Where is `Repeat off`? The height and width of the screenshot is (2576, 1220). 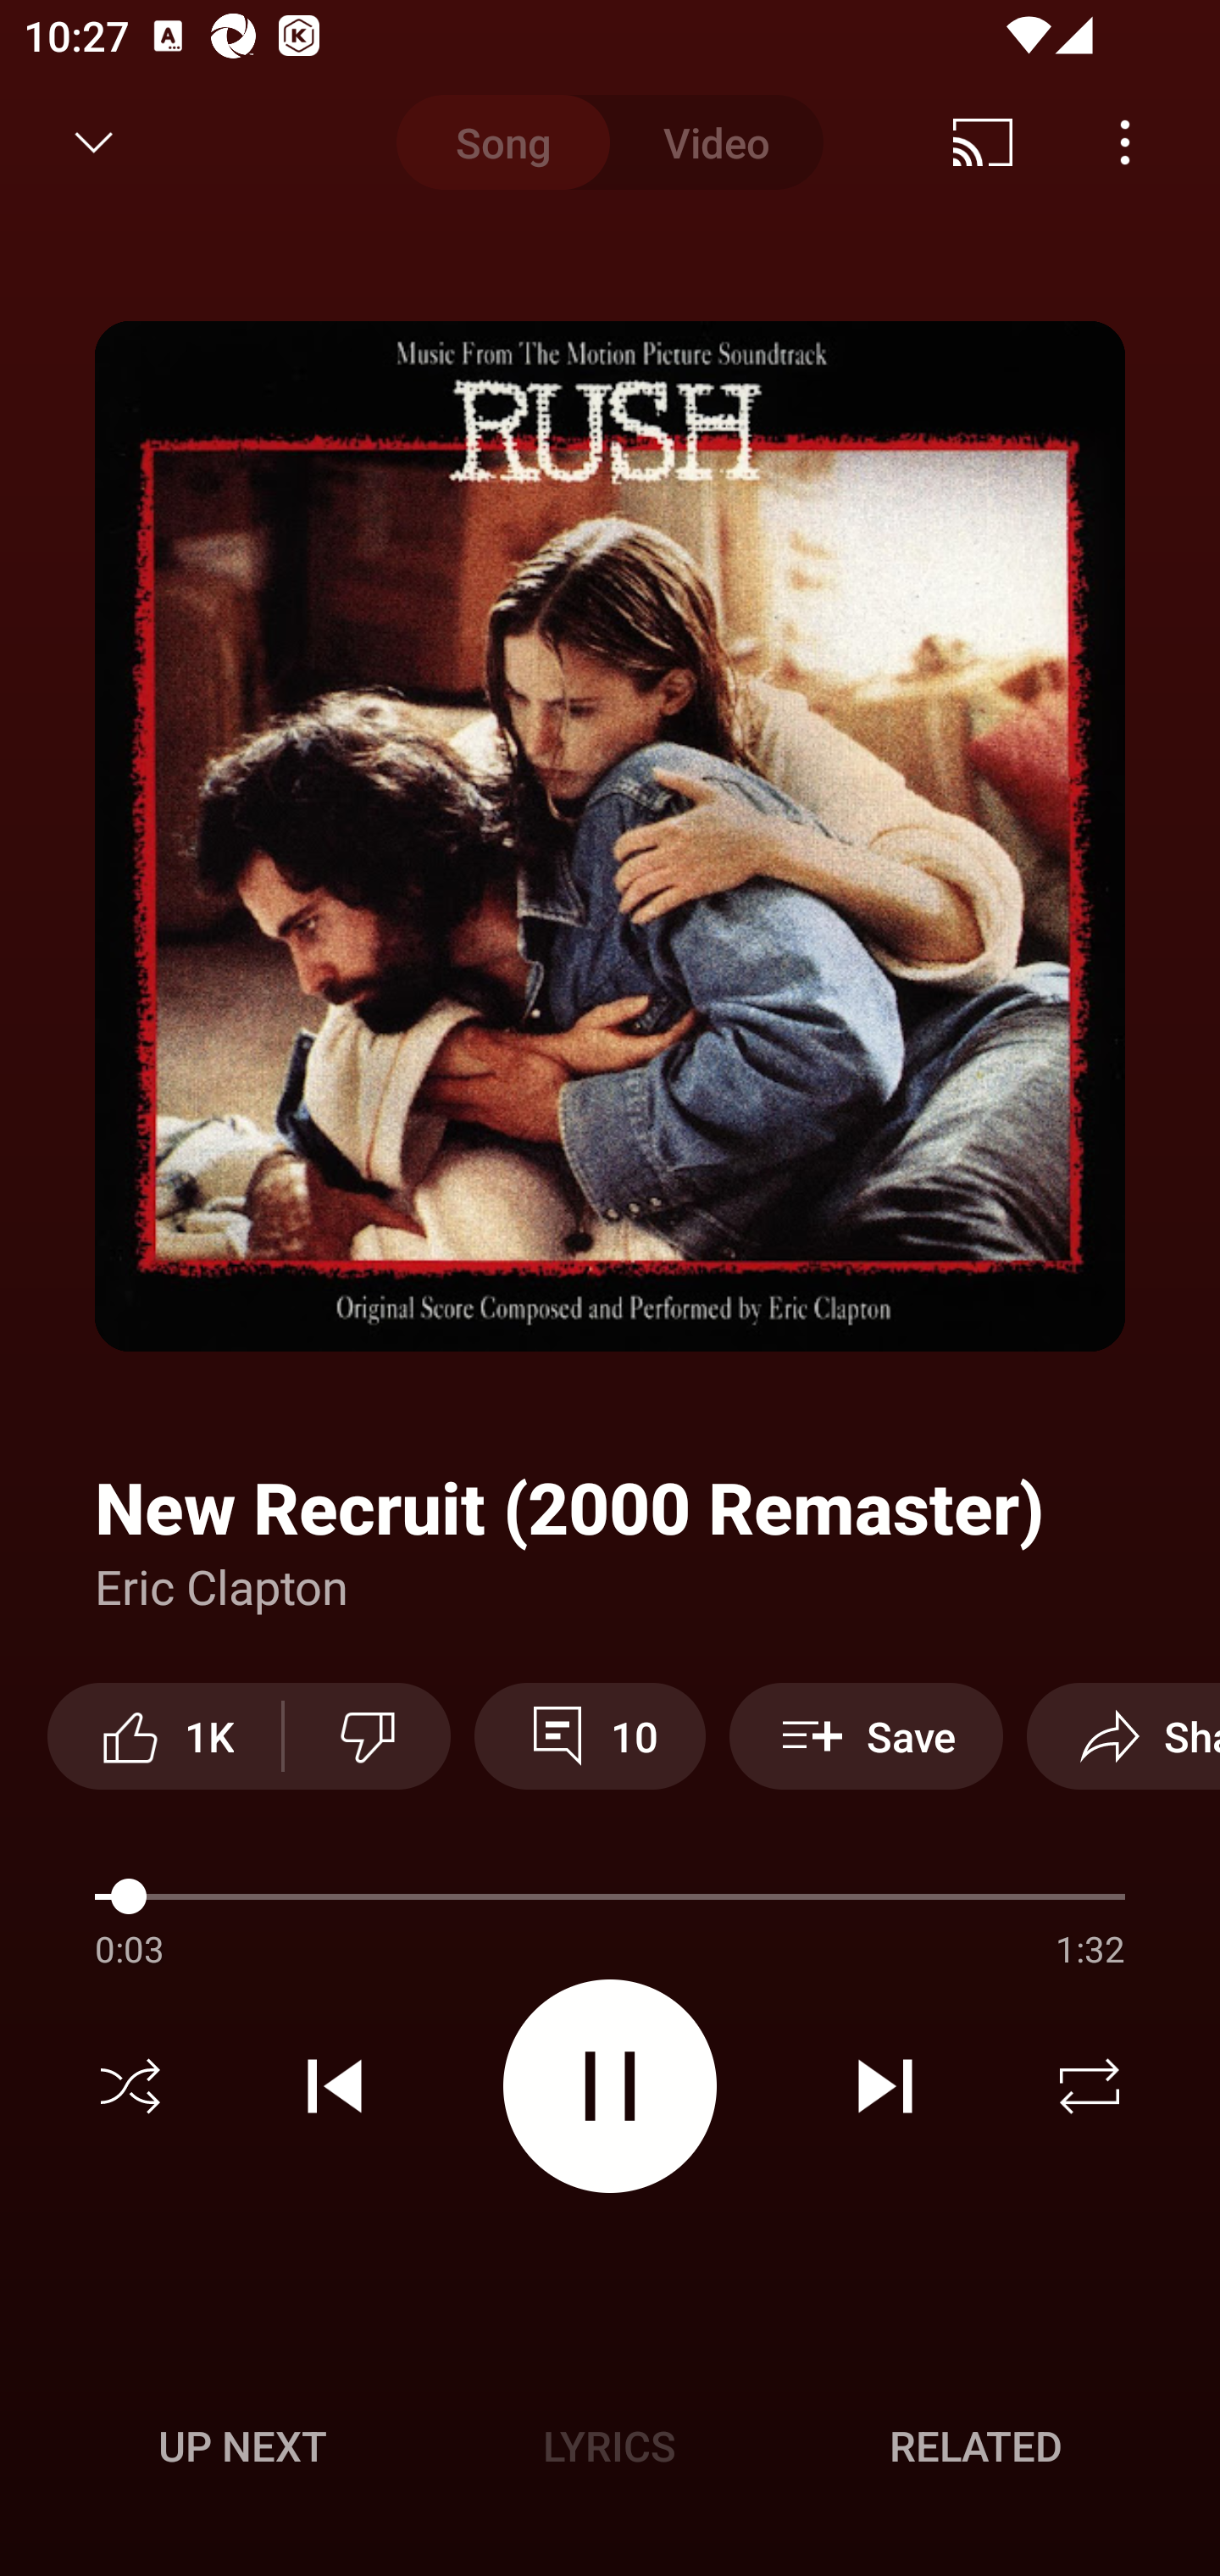
Repeat off is located at coordinates (1090, 2086).